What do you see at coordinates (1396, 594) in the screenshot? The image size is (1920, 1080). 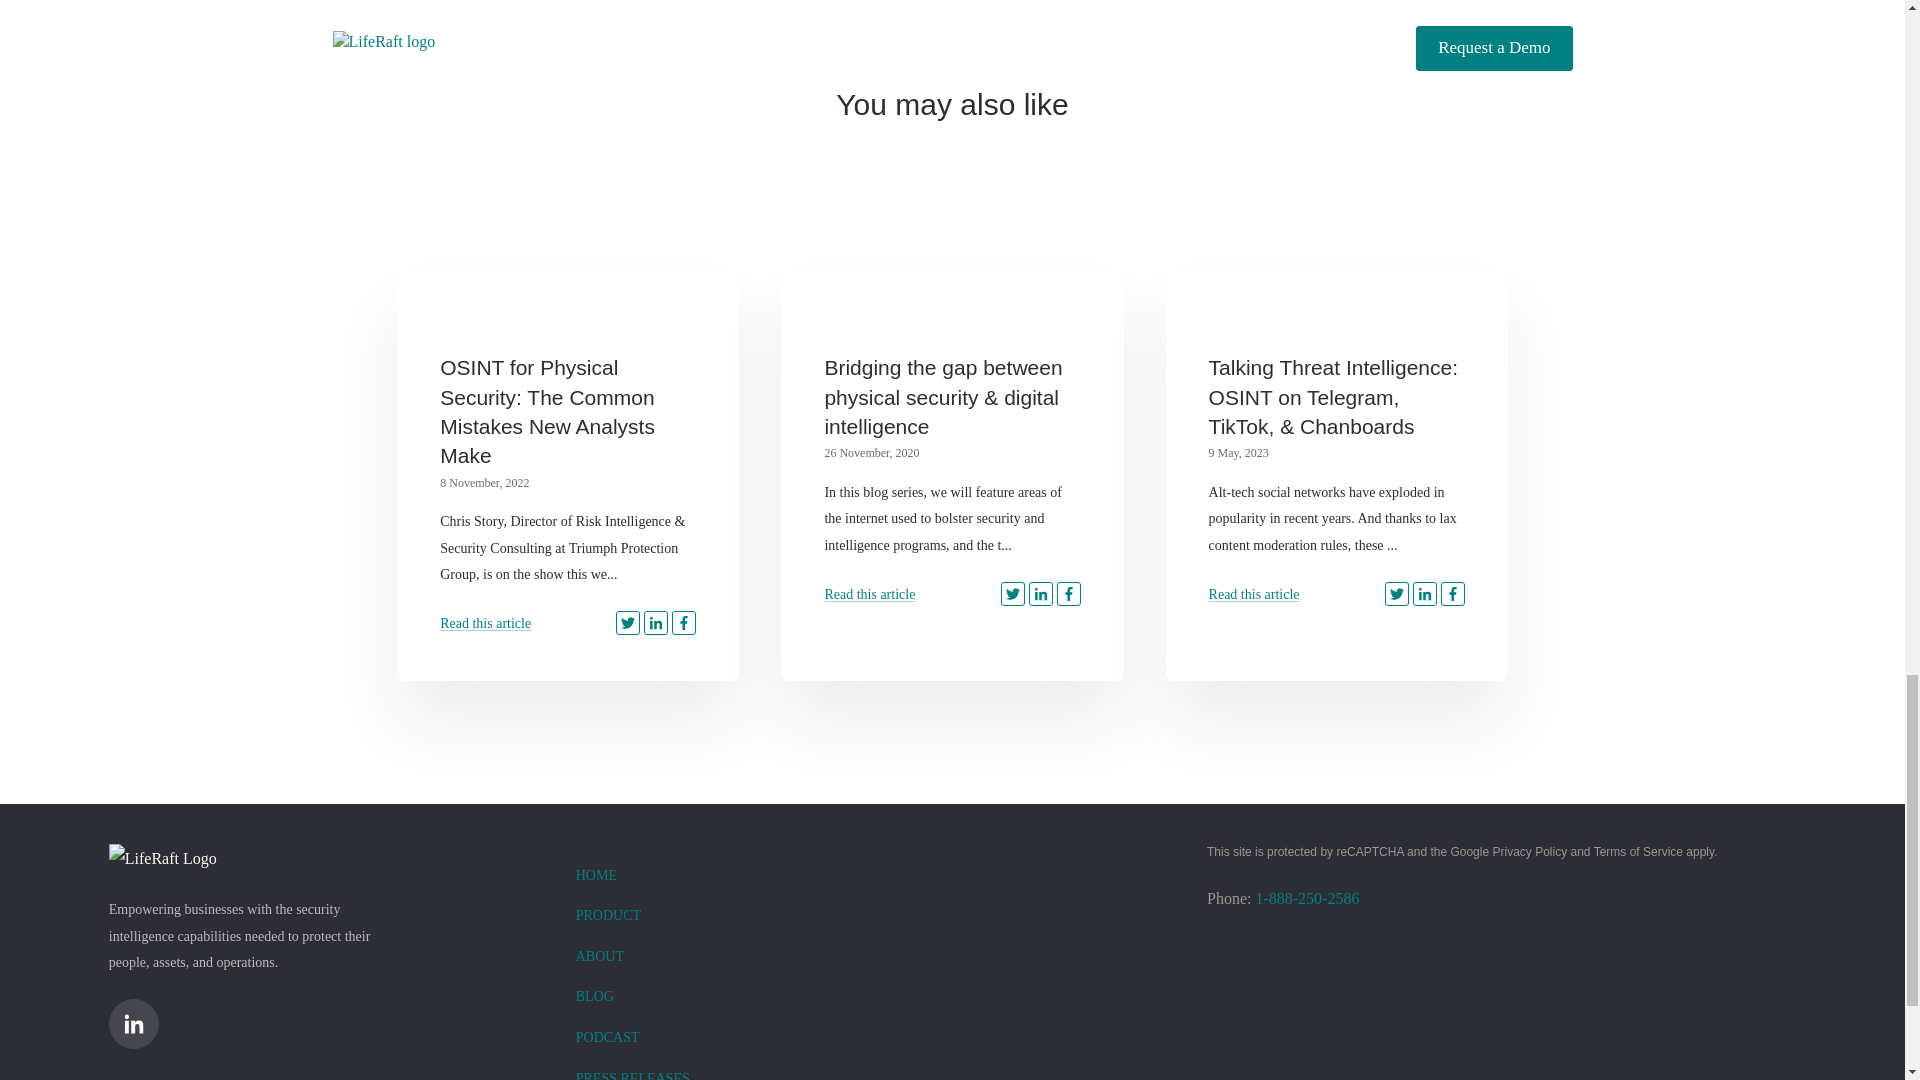 I see `Share on Twitter` at bounding box center [1396, 594].